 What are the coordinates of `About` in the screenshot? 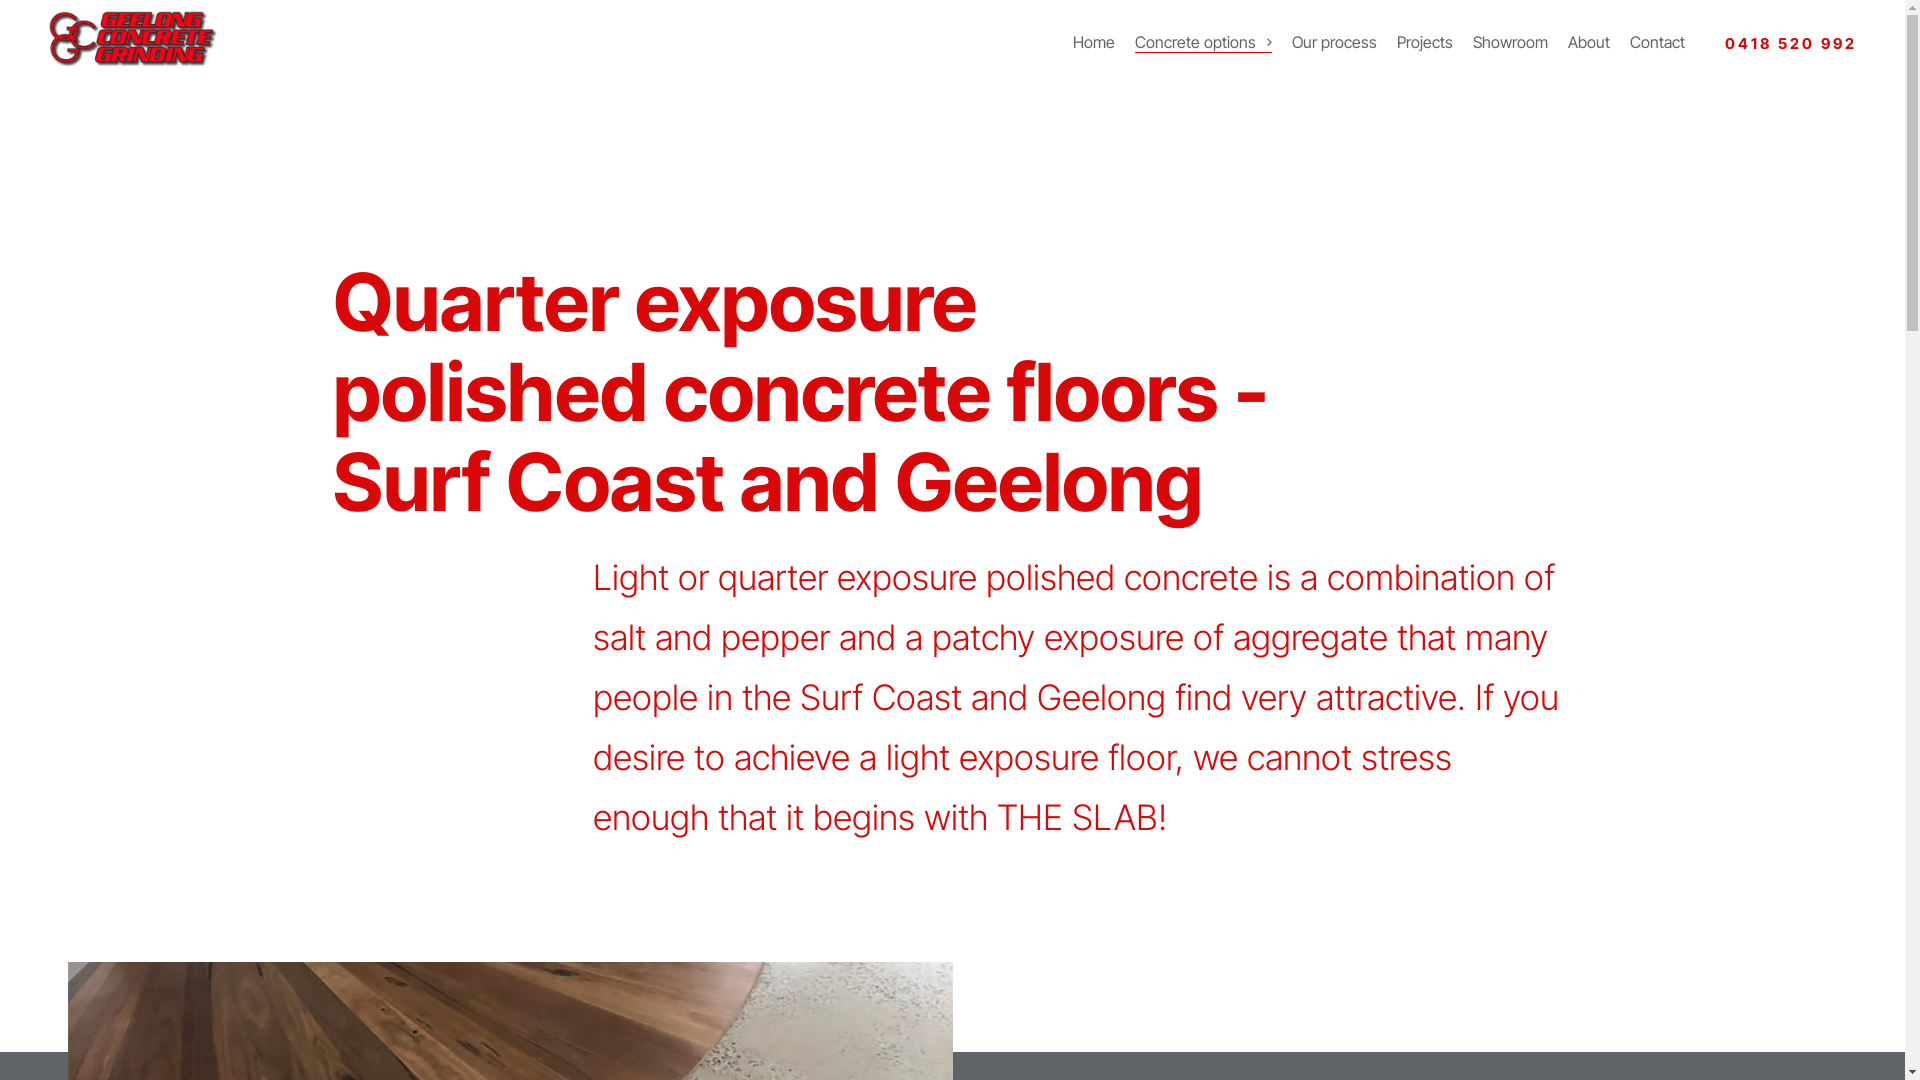 It's located at (1589, 43).